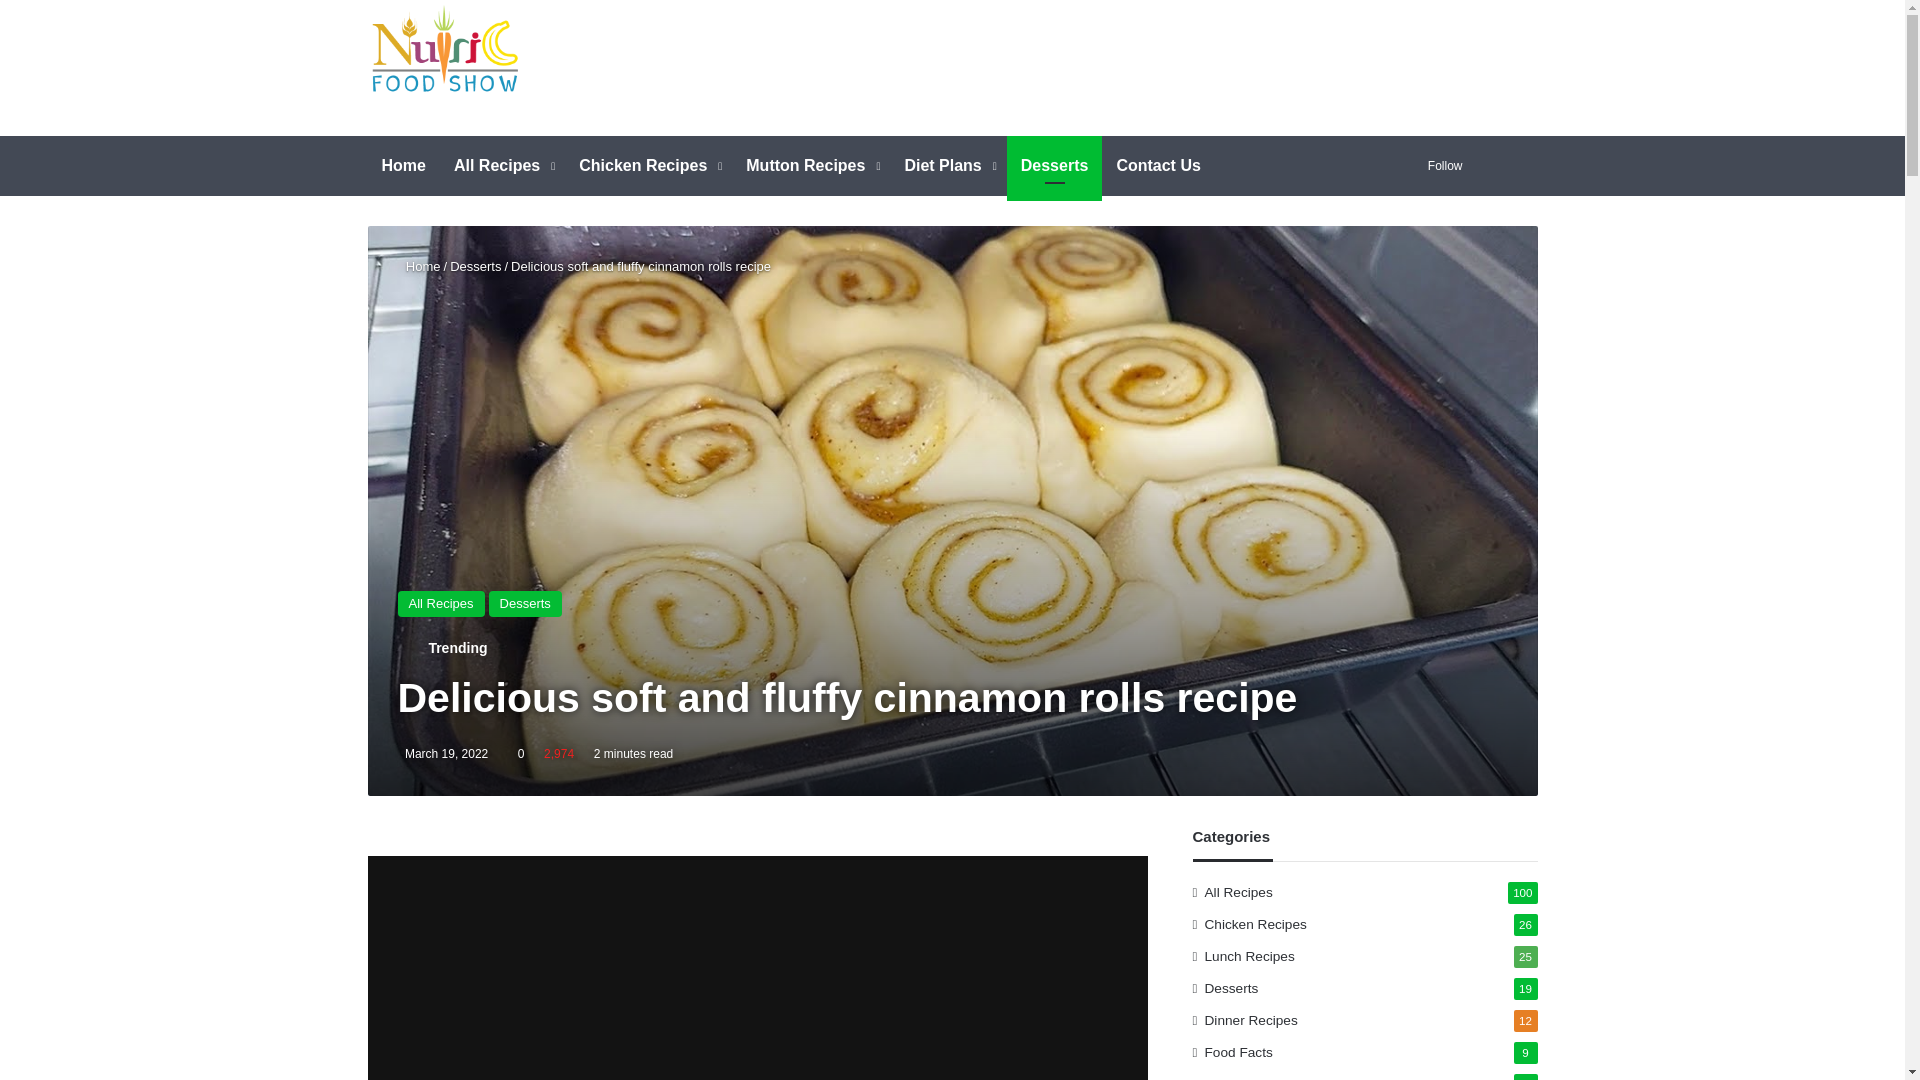  Describe the element at coordinates (648, 166) in the screenshot. I see `Chicken Recipes` at that location.